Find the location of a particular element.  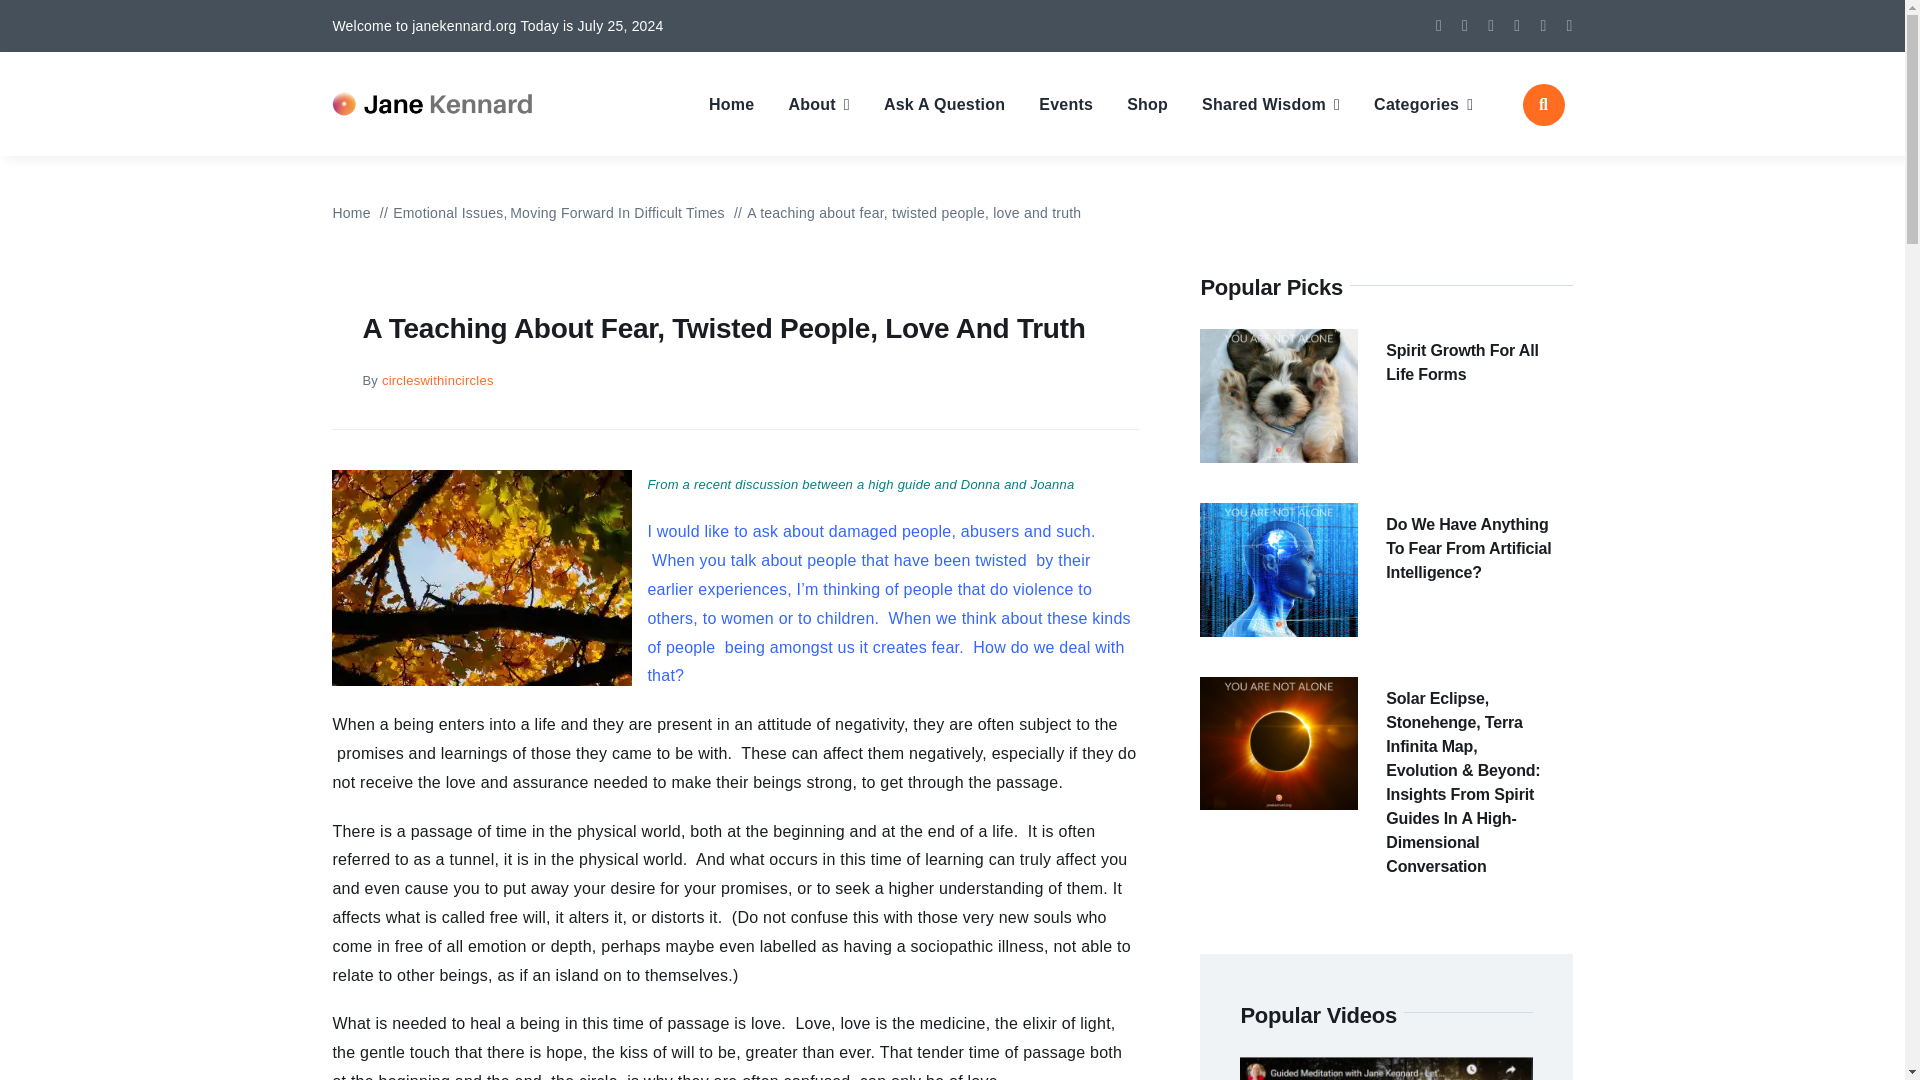

Ask A Question is located at coordinates (944, 104).